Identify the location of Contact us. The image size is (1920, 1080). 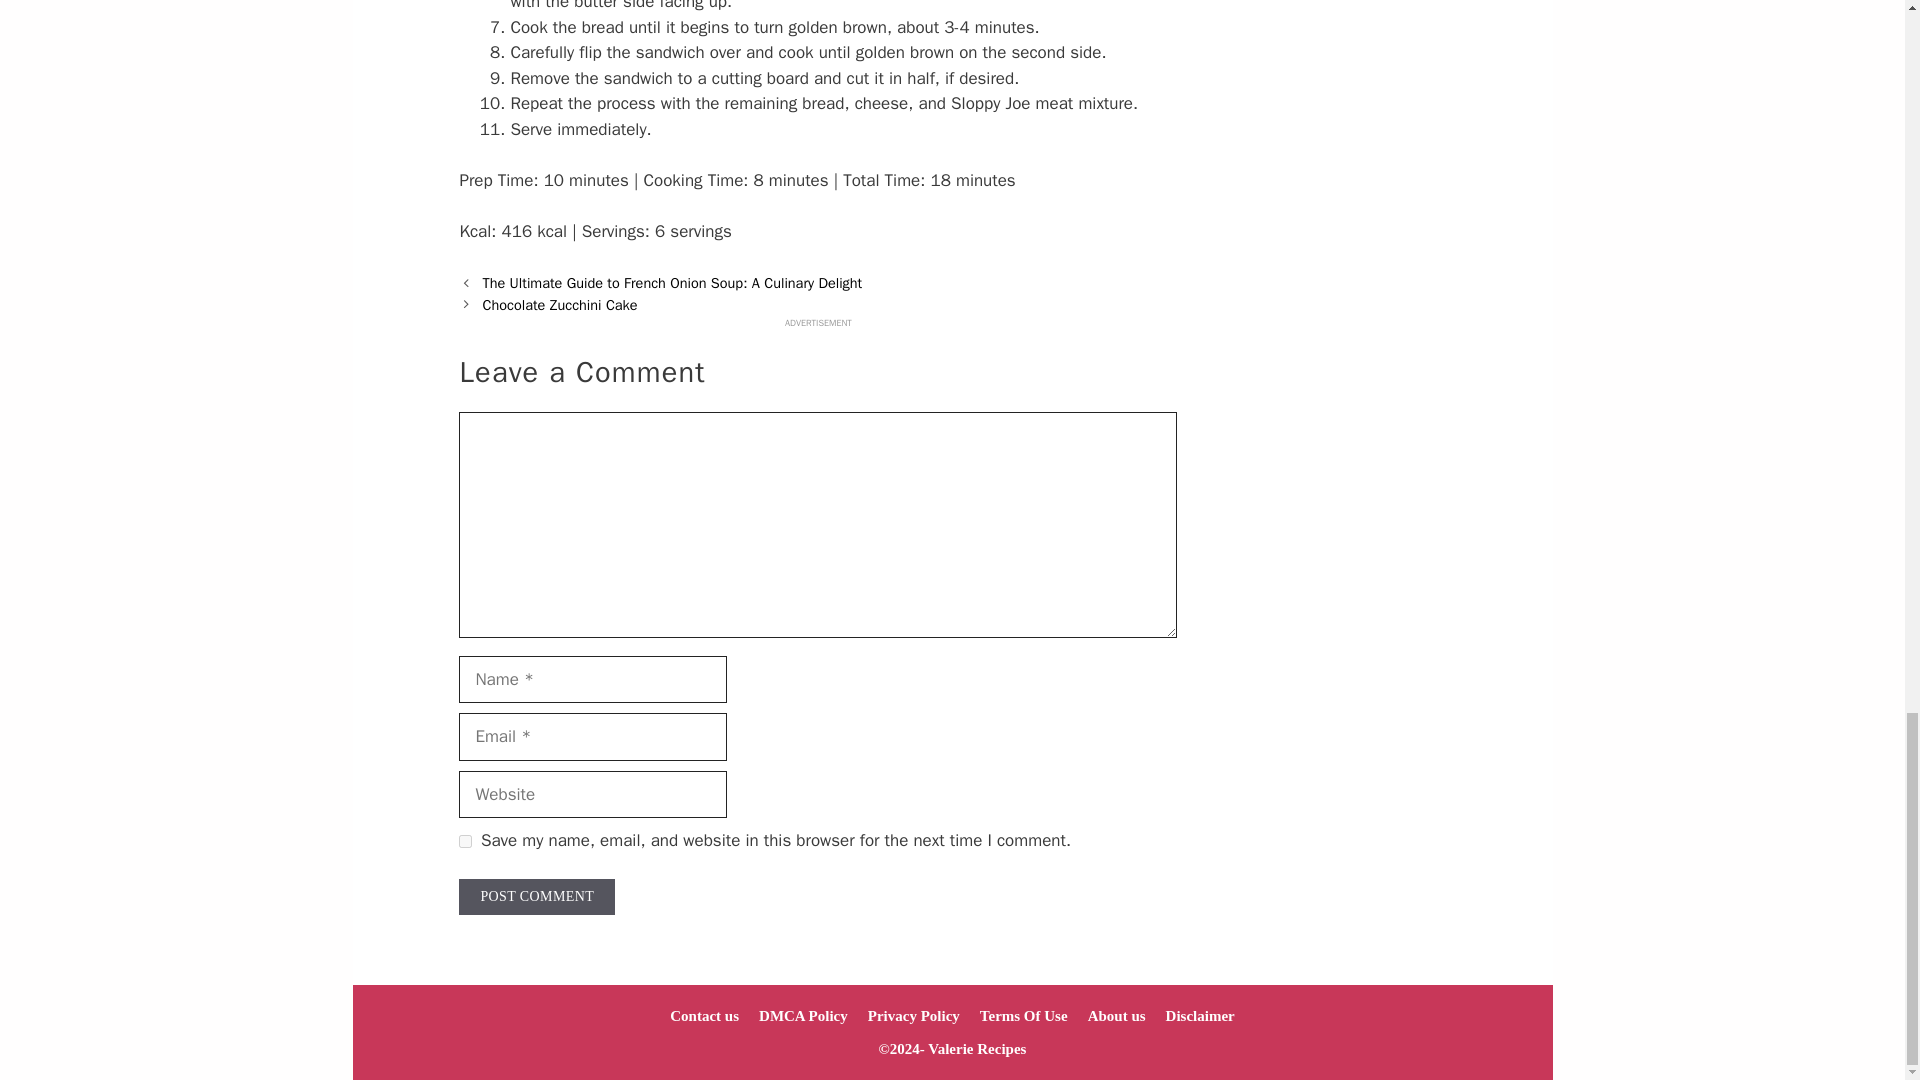
(704, 1015).